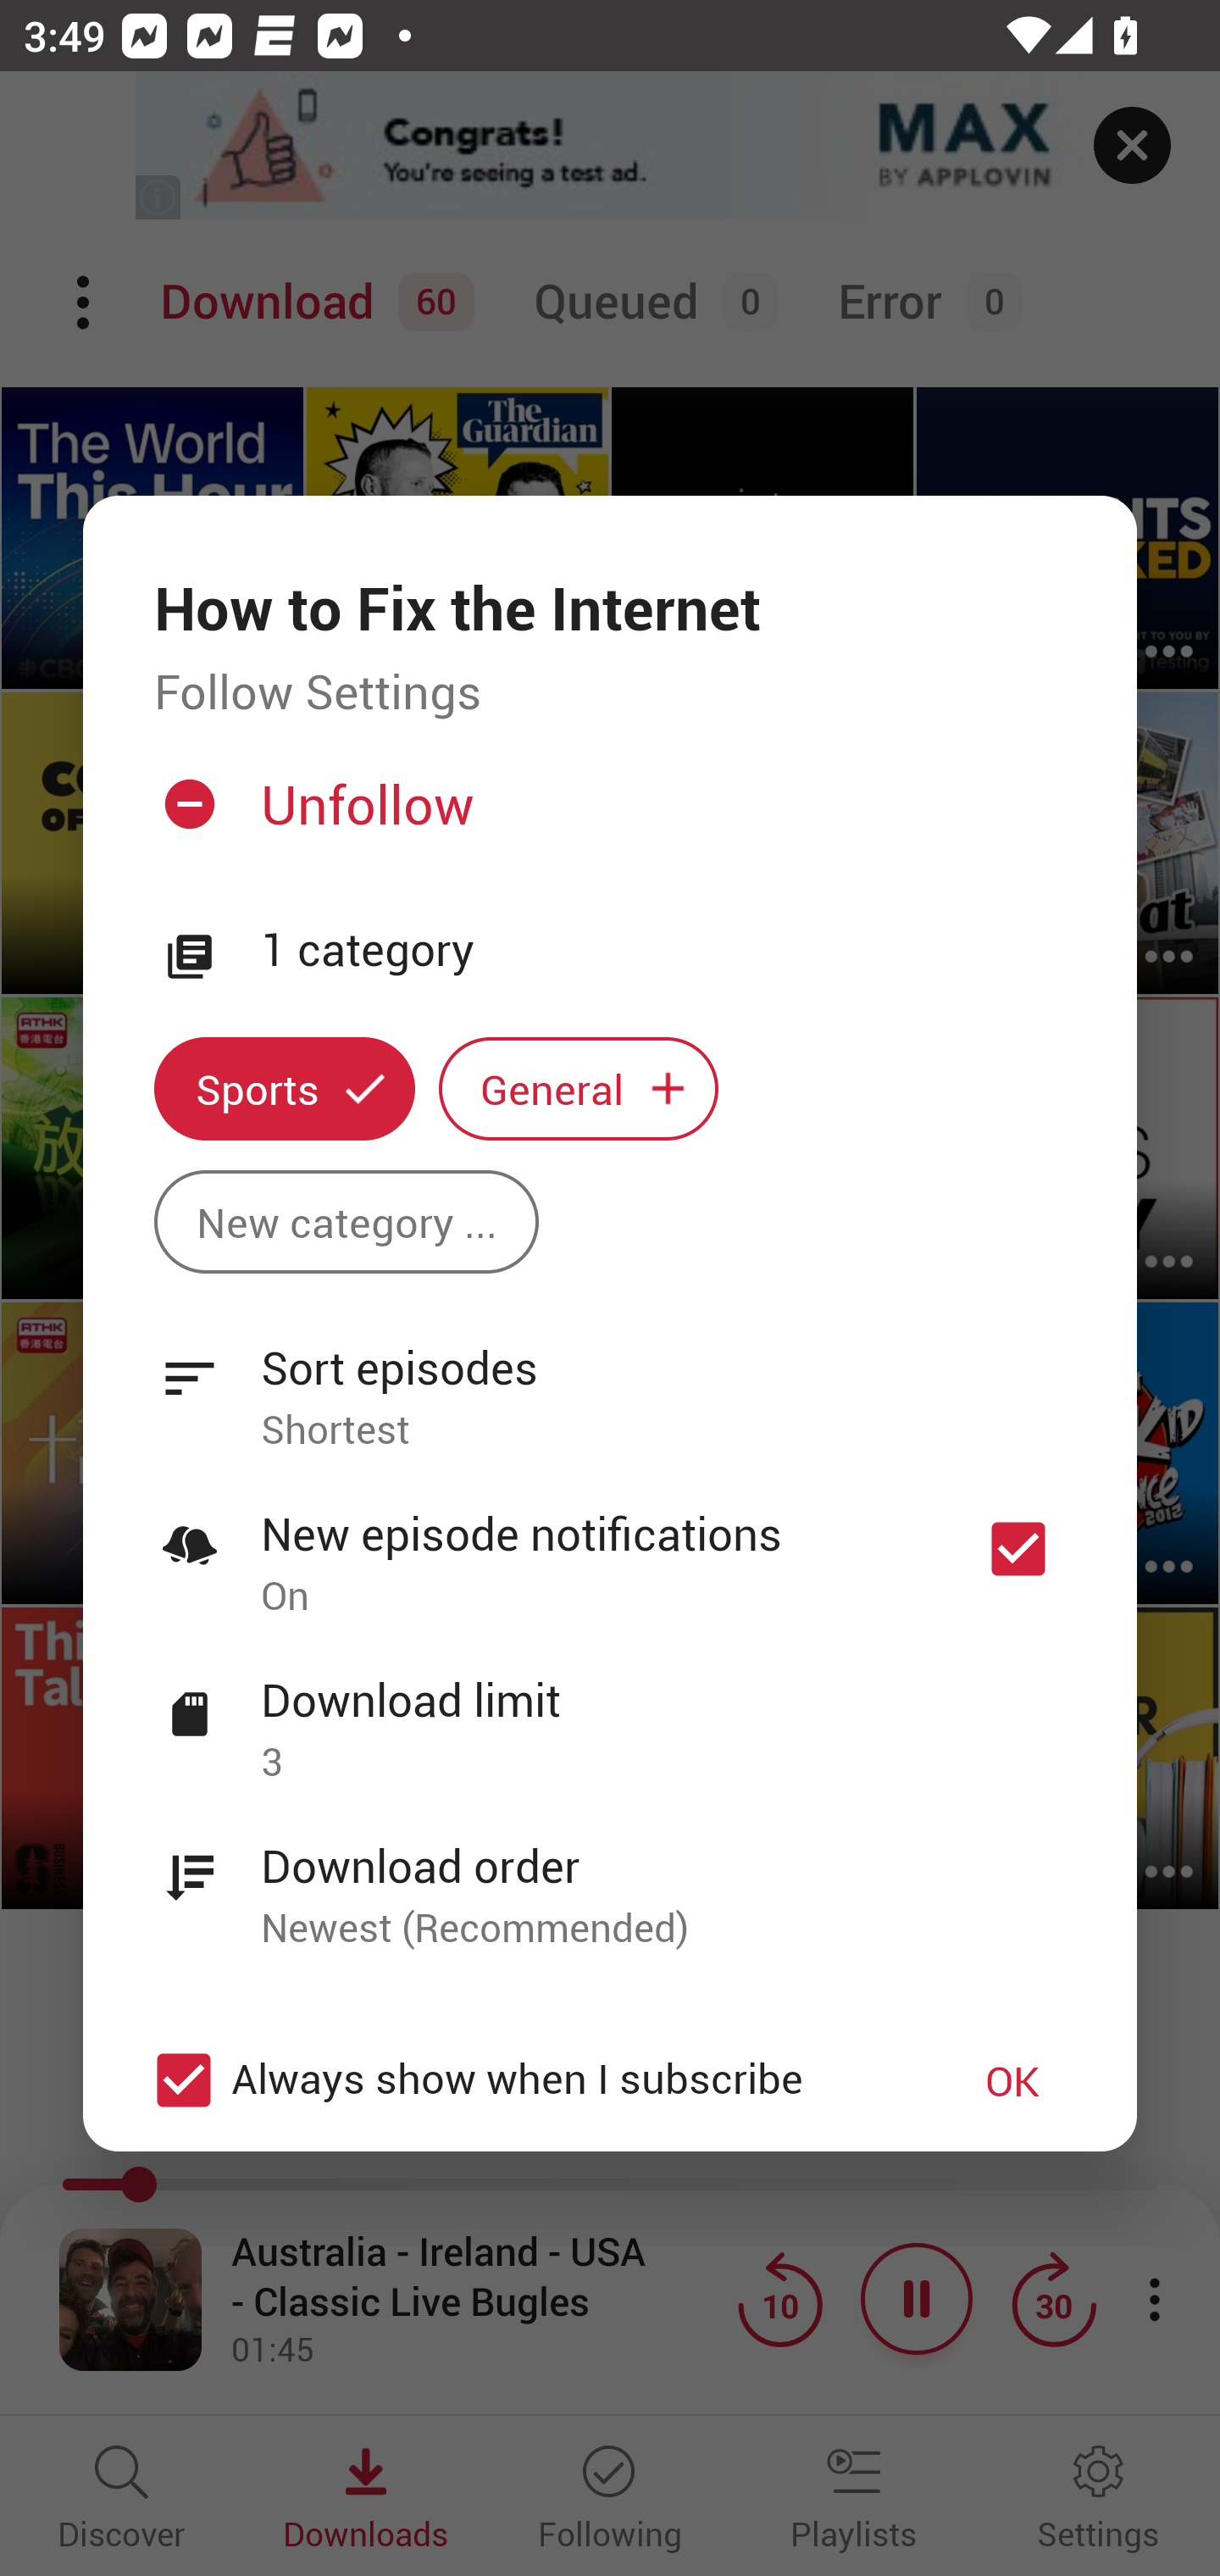 The image size is (1220, 2576). What do you see at coordinates (1018, 1549) in the screenshot?
I see `New episode notifications` at bounding box center [1018, 1549].